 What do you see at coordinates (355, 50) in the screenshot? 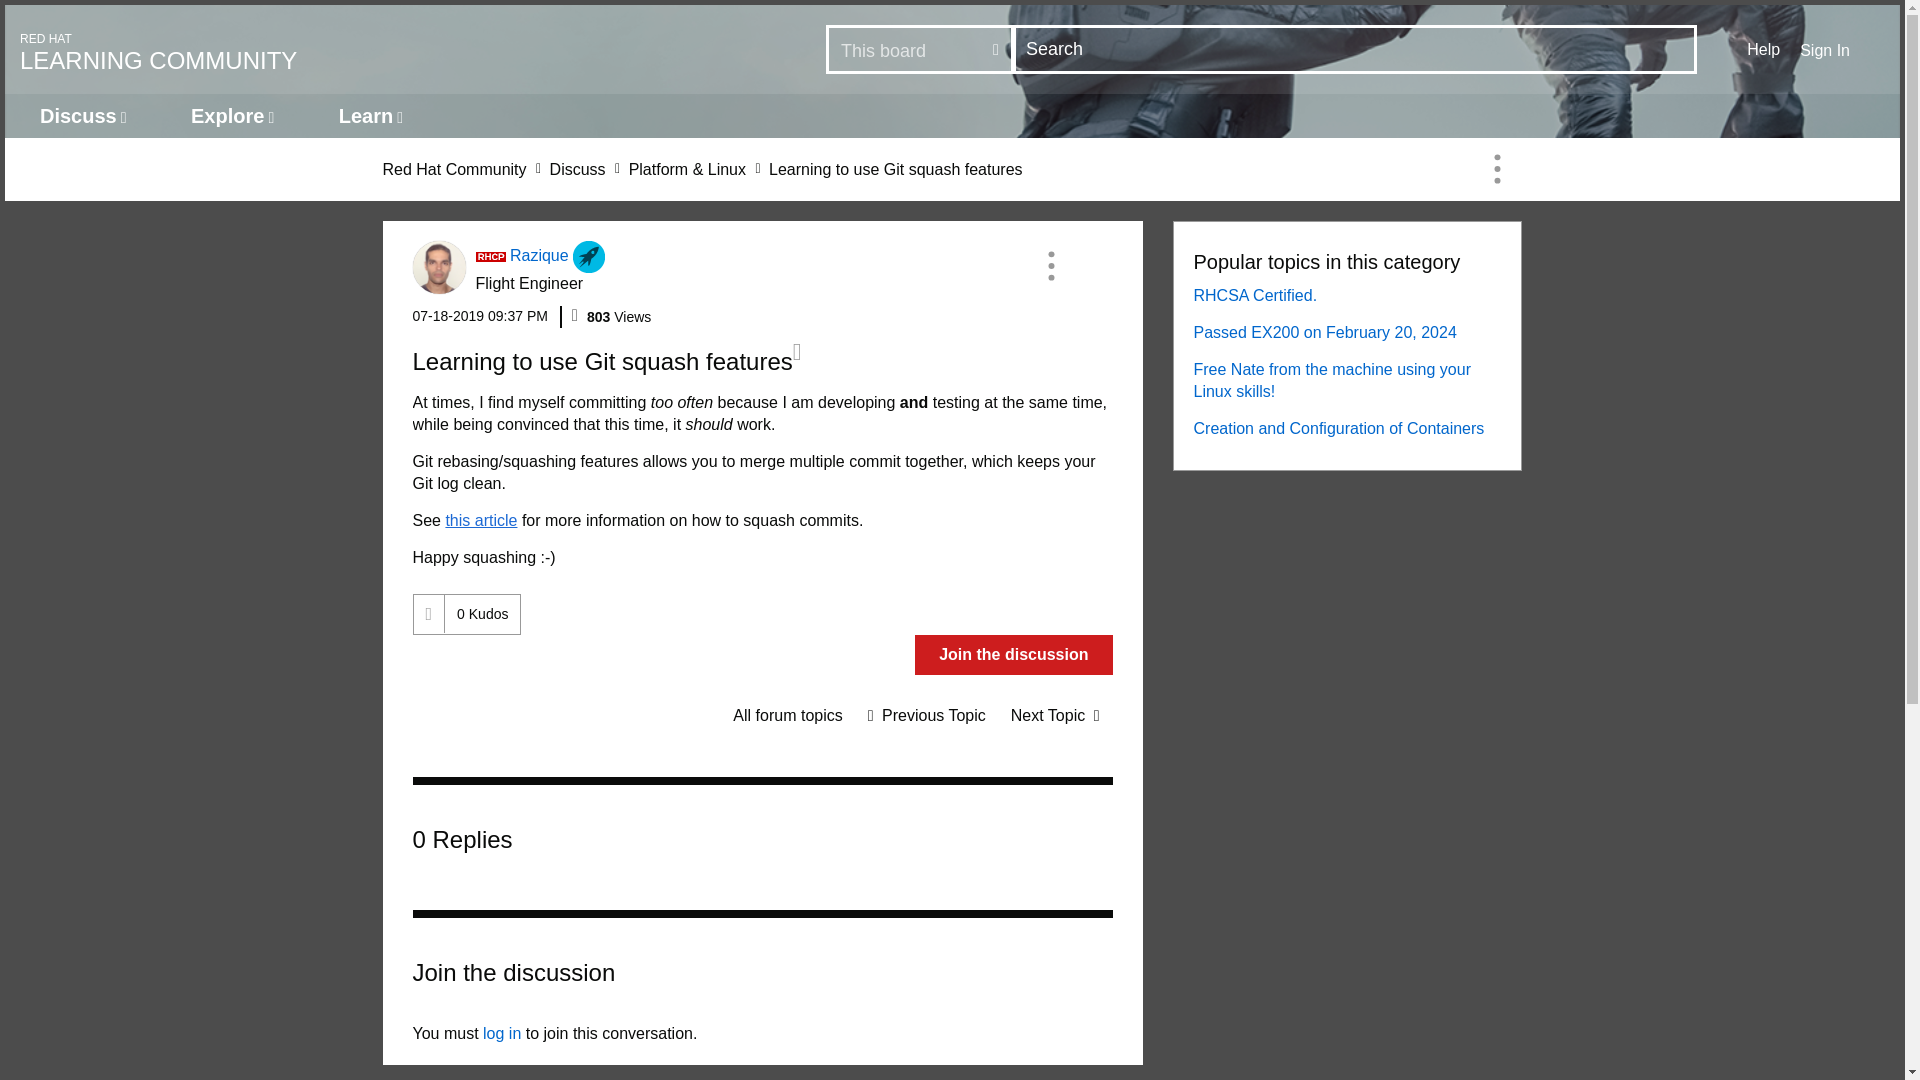
I see `Razique` at bounding box center [355, 50].